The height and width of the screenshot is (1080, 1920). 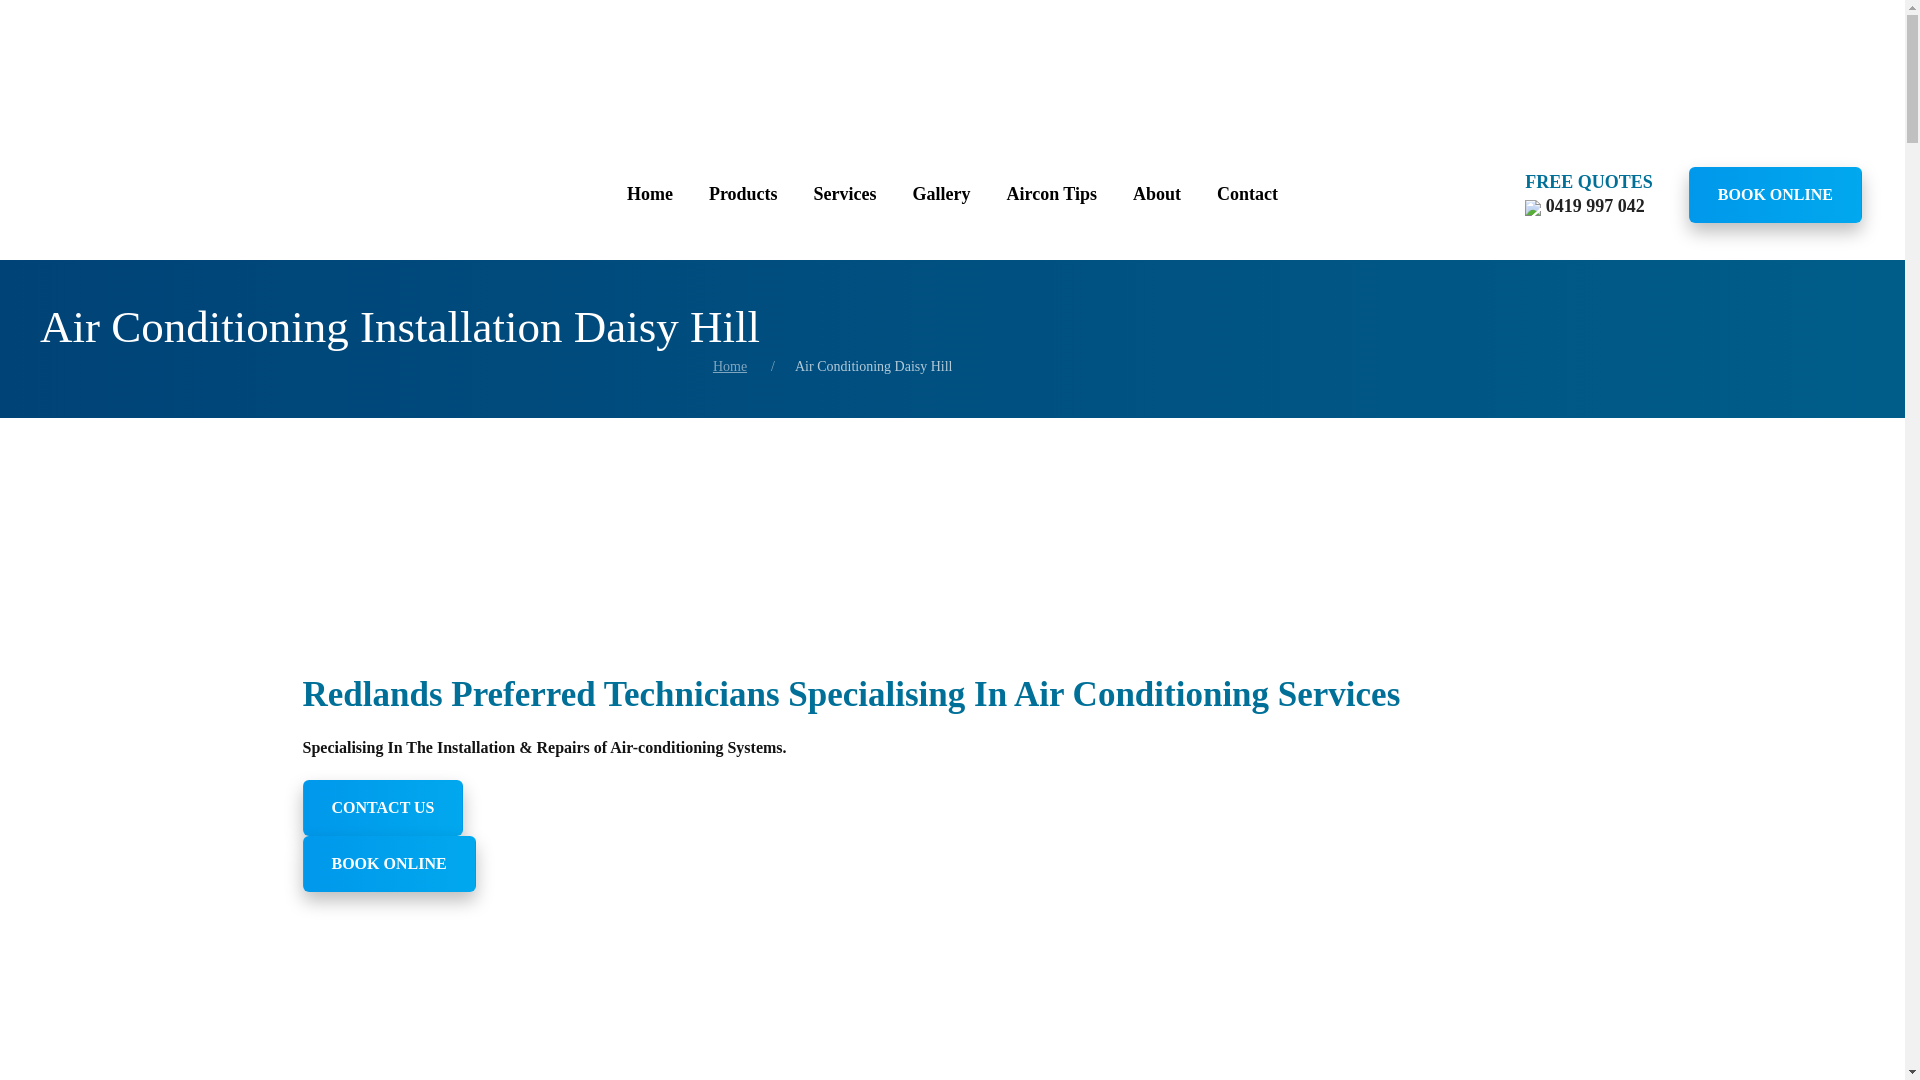 I want to click on About, so click(x=1156, y=194).